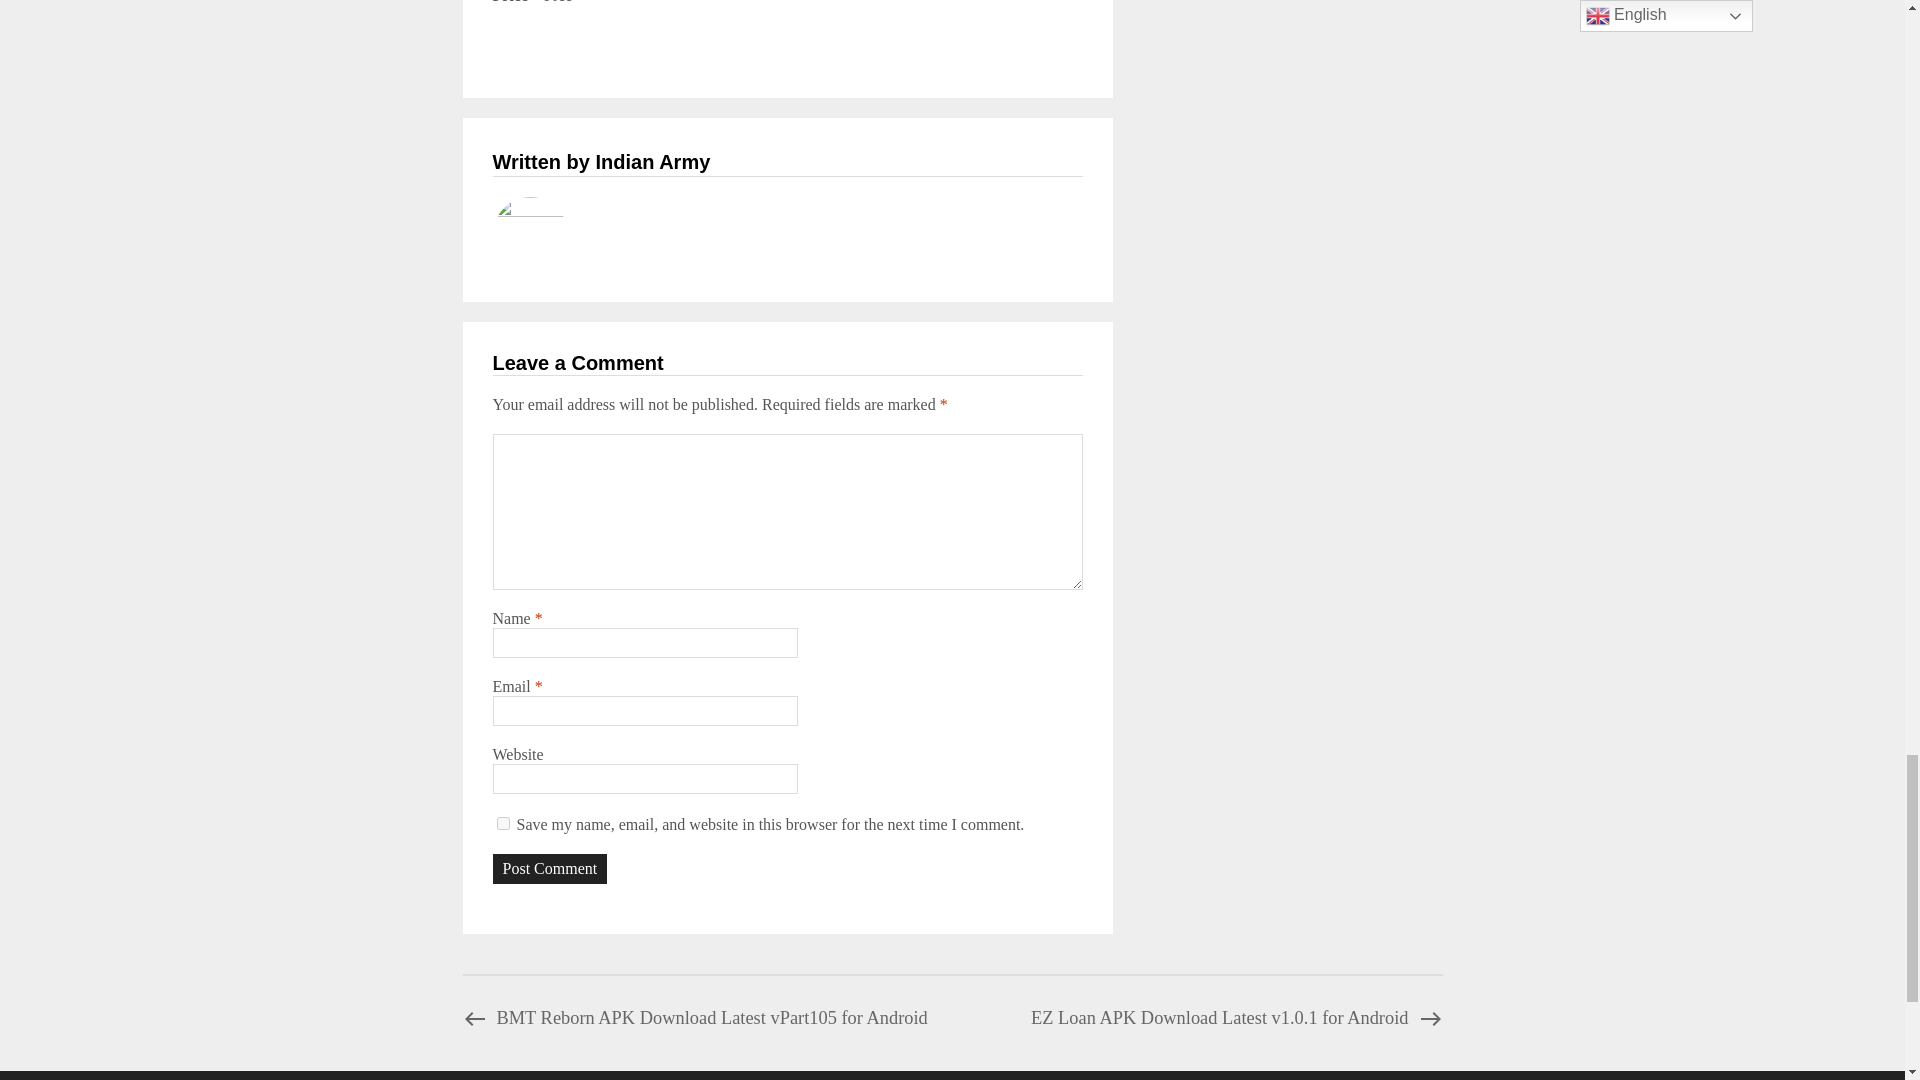  What do you see at coordinates (502, 823) in the screenshot?
I see `yes` at bounding box center [502, 823].